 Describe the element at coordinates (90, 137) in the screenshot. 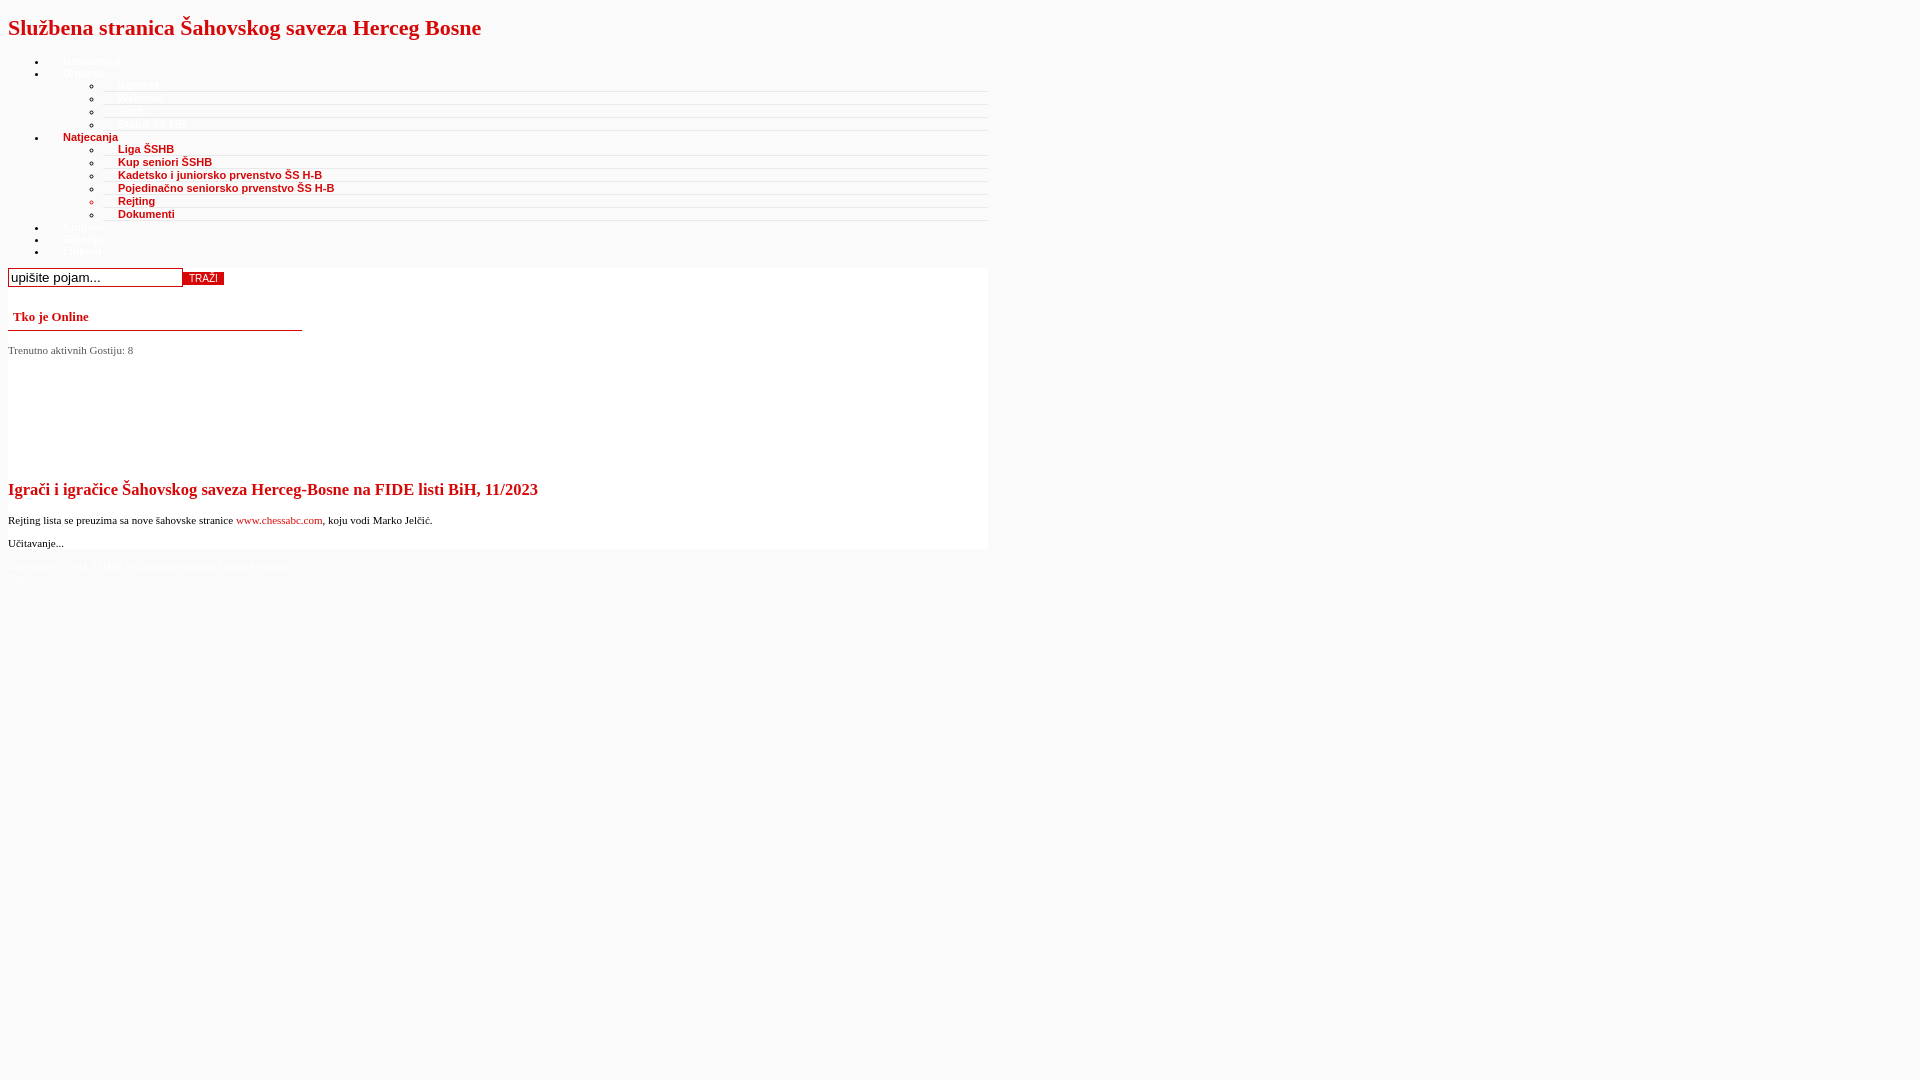

I see `Natjecanja` at that location.